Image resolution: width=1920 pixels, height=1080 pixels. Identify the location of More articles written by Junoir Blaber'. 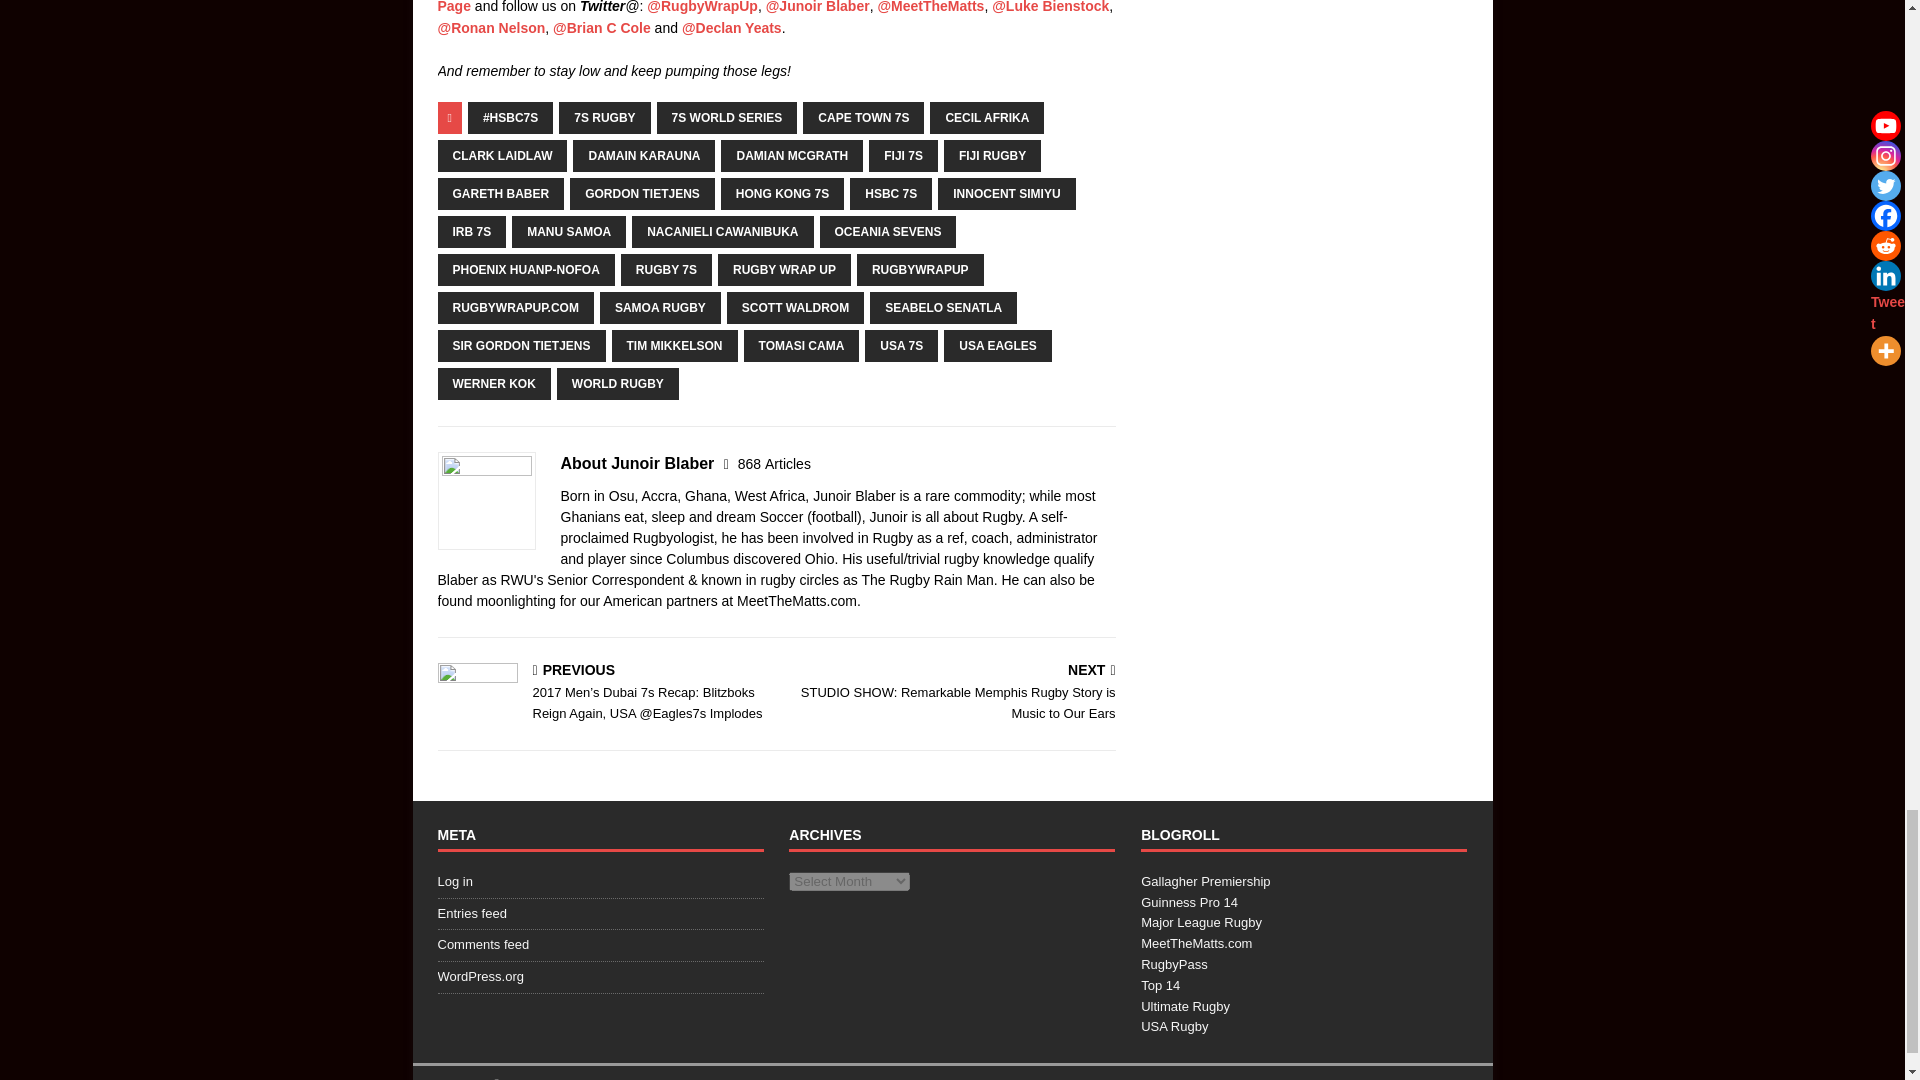
(774, 463).